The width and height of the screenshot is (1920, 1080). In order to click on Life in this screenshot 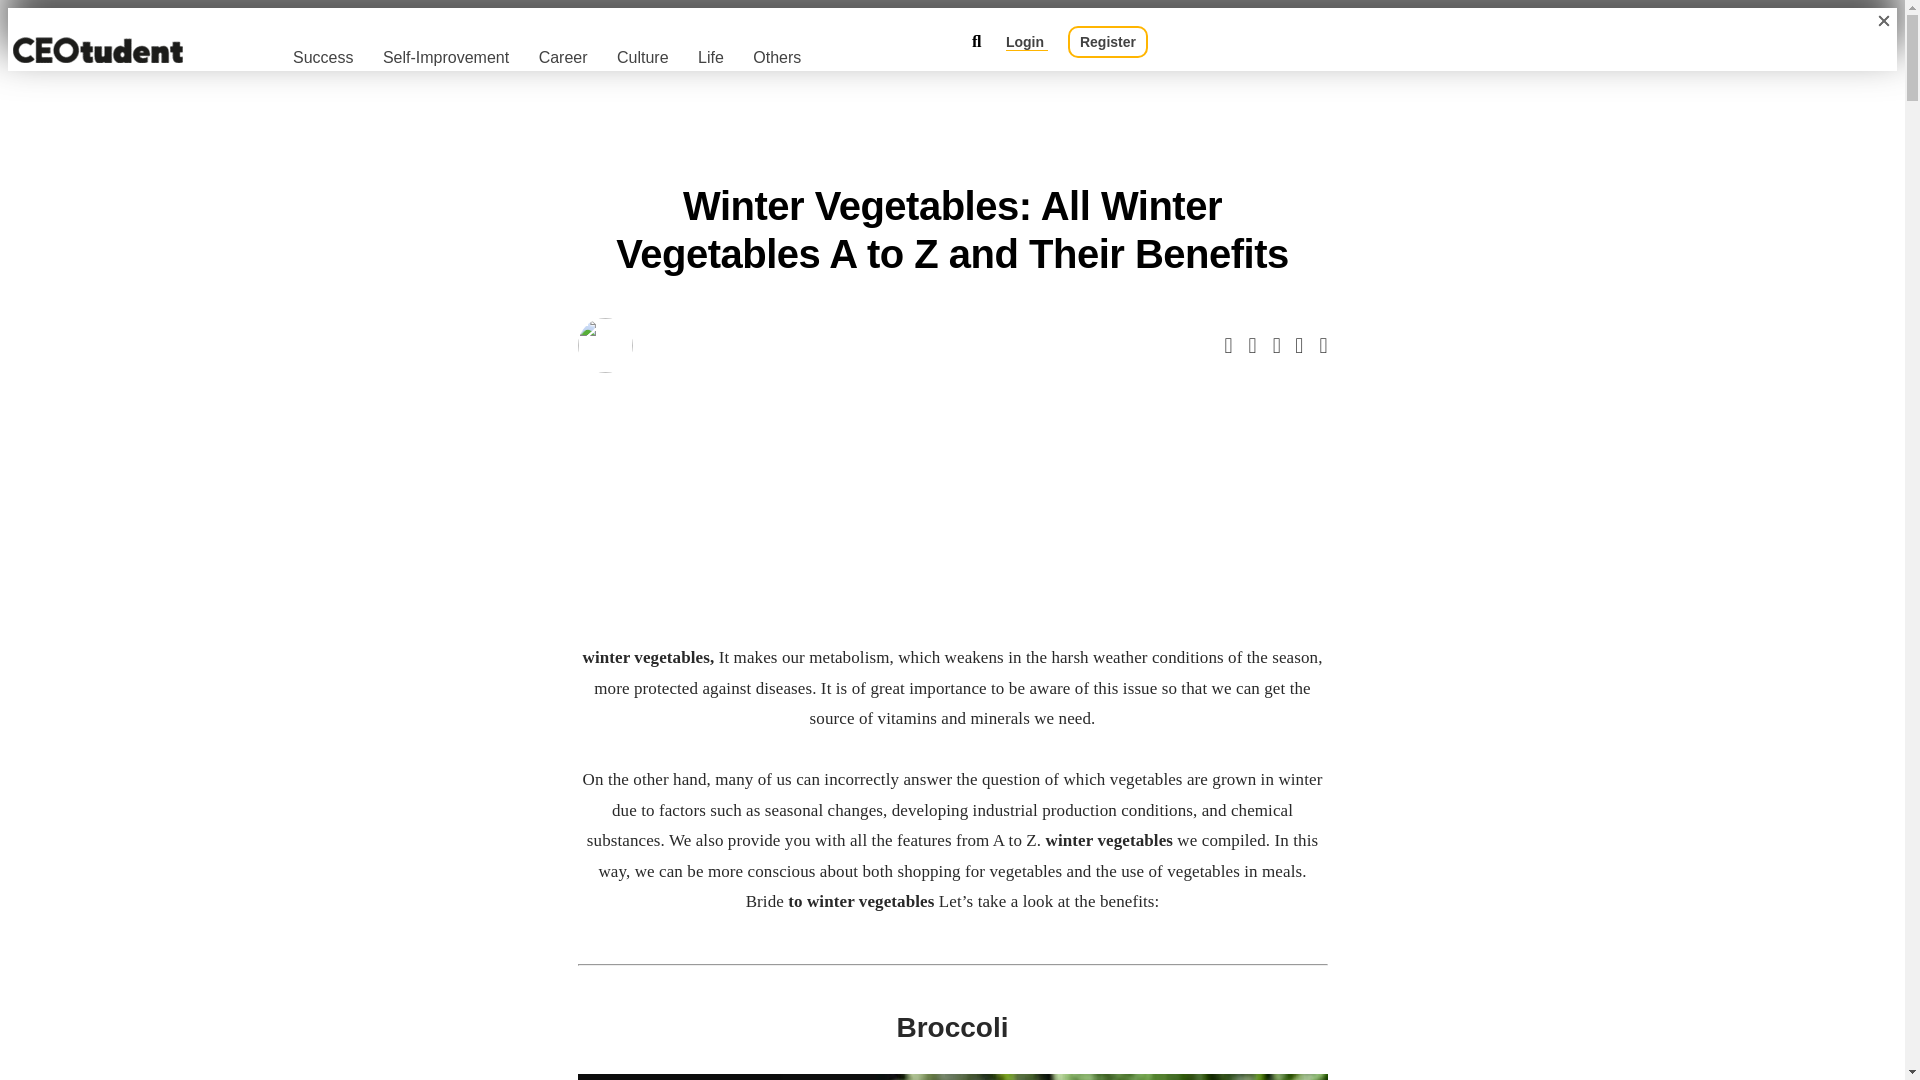, I will do `click(710, 56)`.